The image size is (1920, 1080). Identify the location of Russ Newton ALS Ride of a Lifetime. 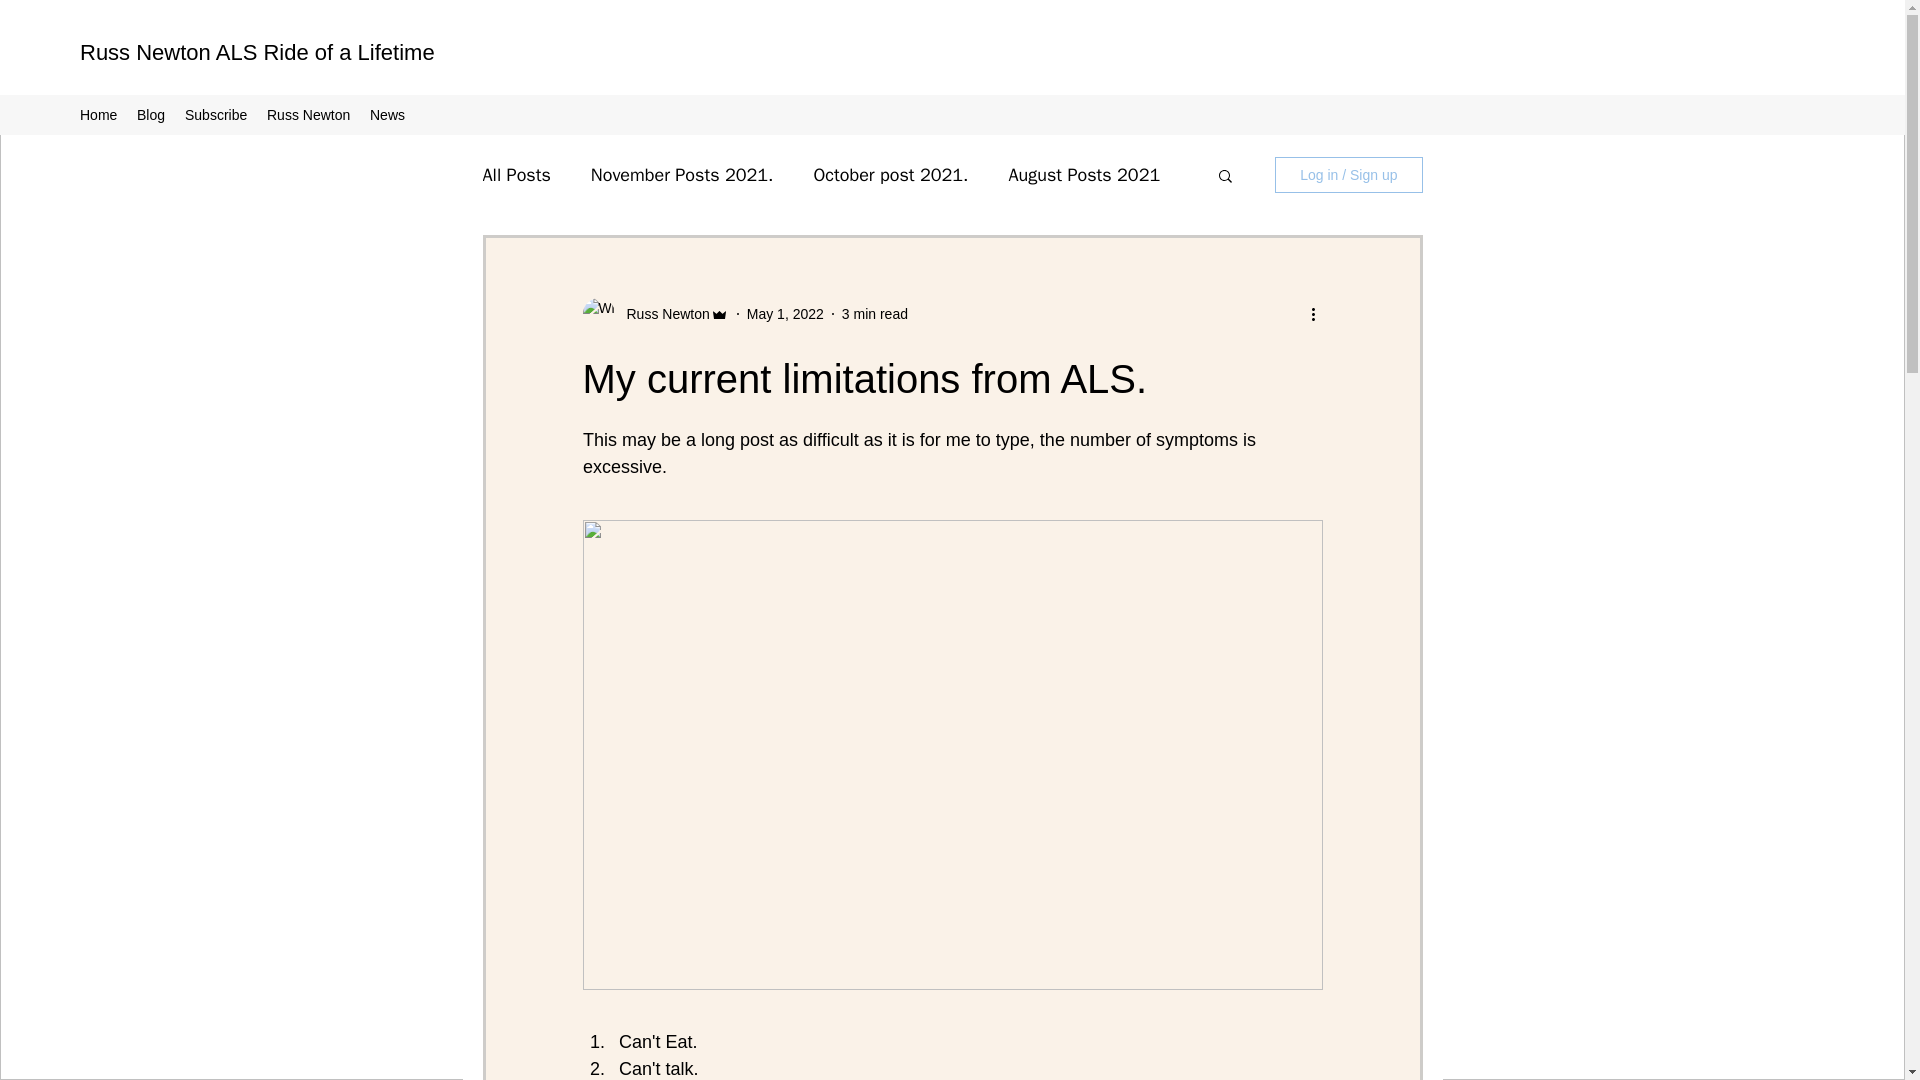
(258, 52).